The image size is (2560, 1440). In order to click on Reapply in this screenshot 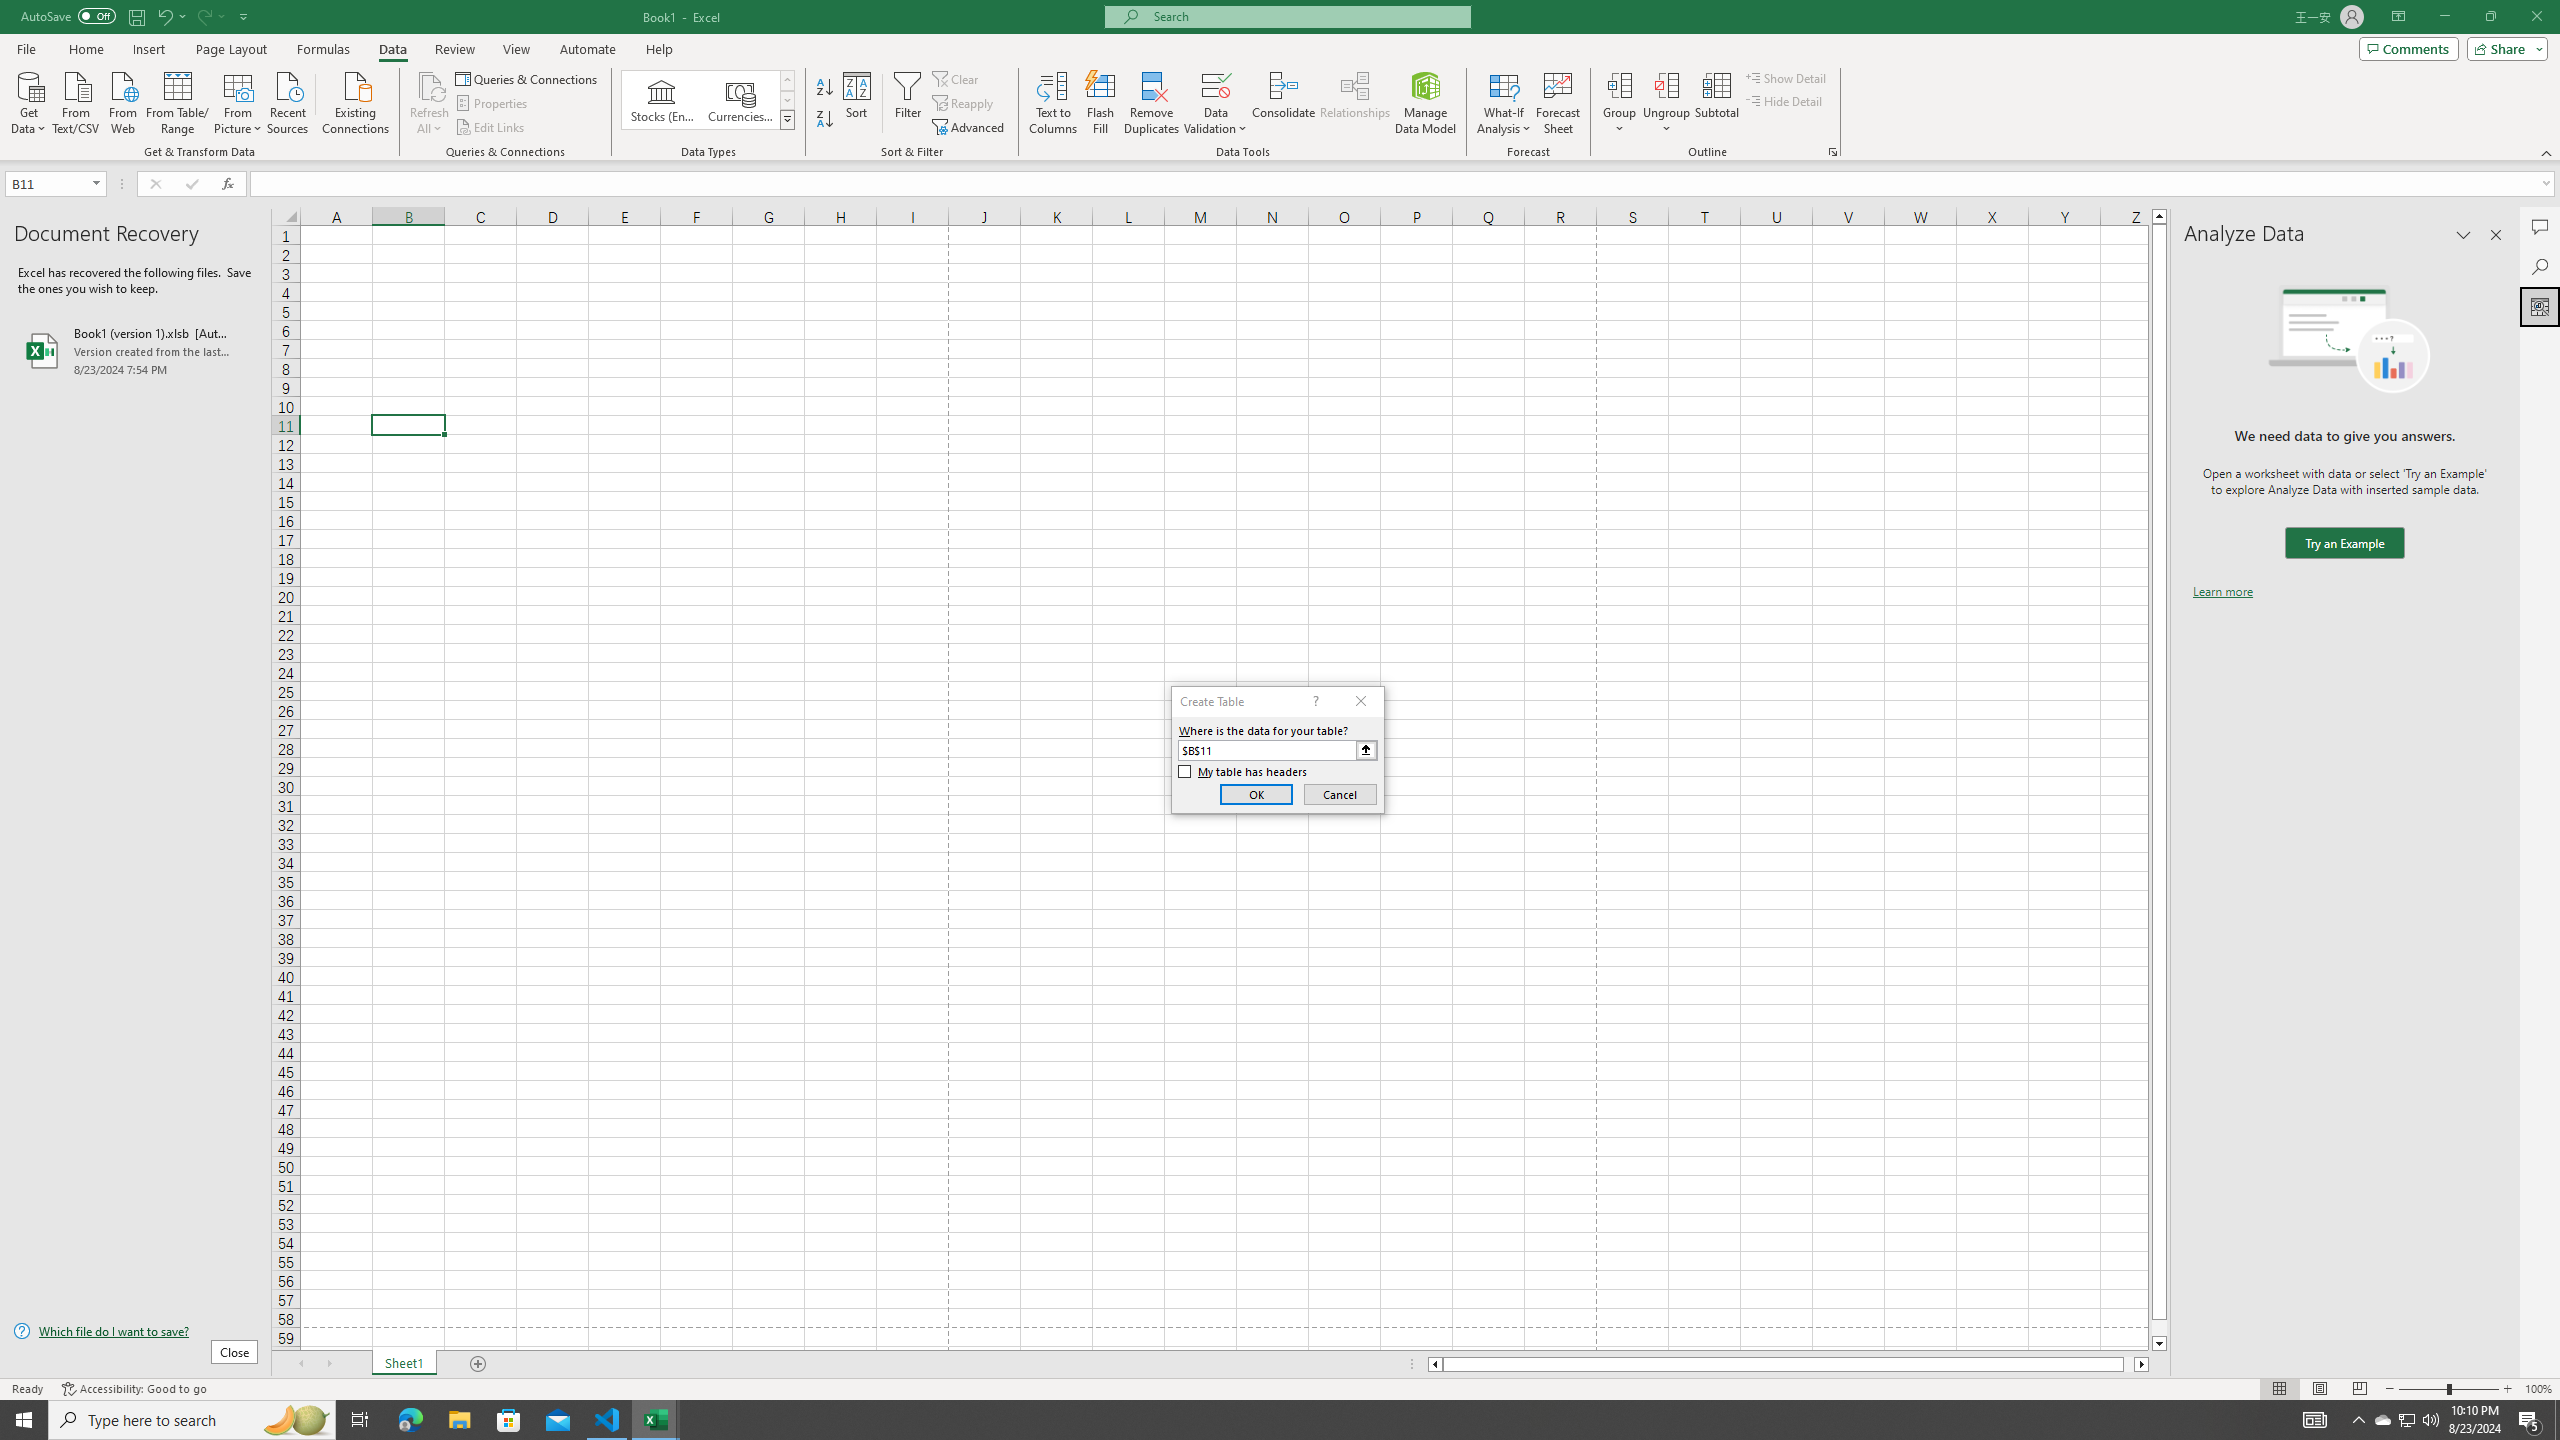, I will do `click(964, 104)`.